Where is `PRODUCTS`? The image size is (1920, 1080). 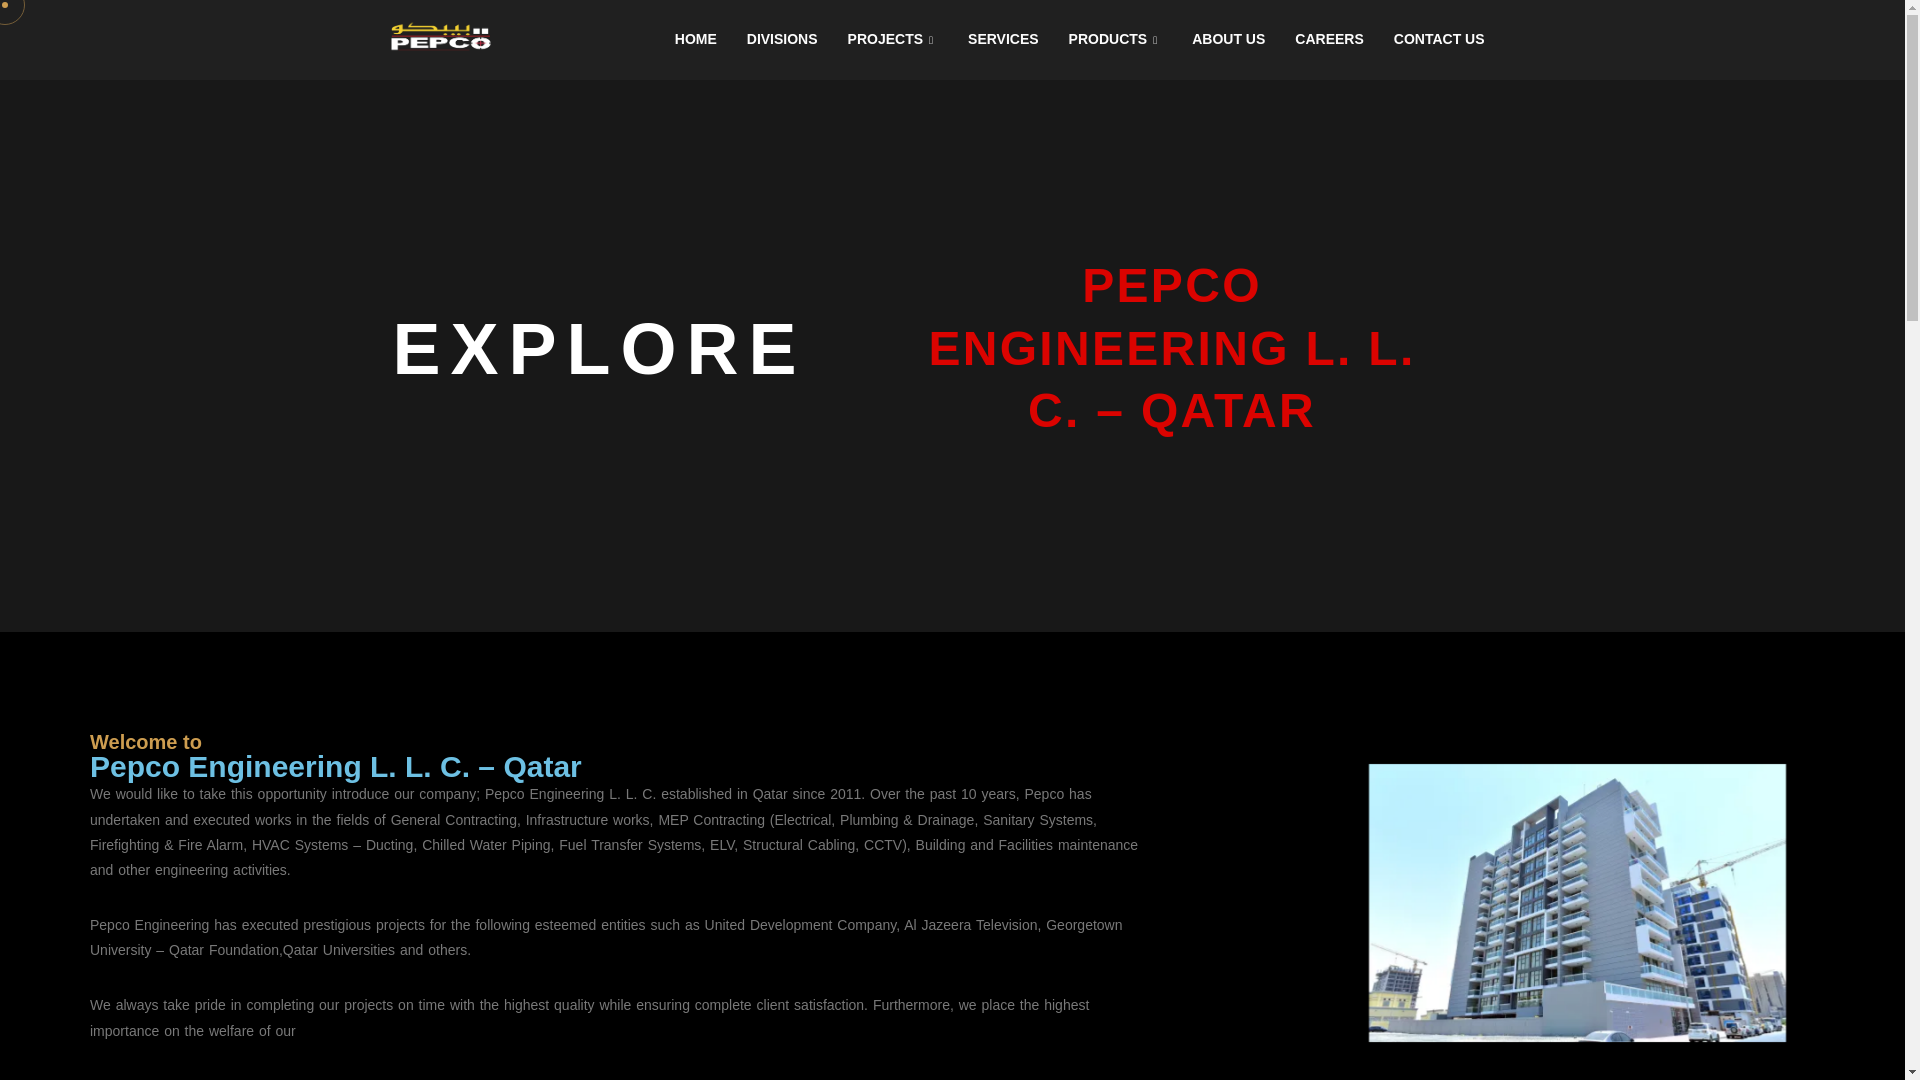 PRODUCTS is located at coordinates (1116, 40).